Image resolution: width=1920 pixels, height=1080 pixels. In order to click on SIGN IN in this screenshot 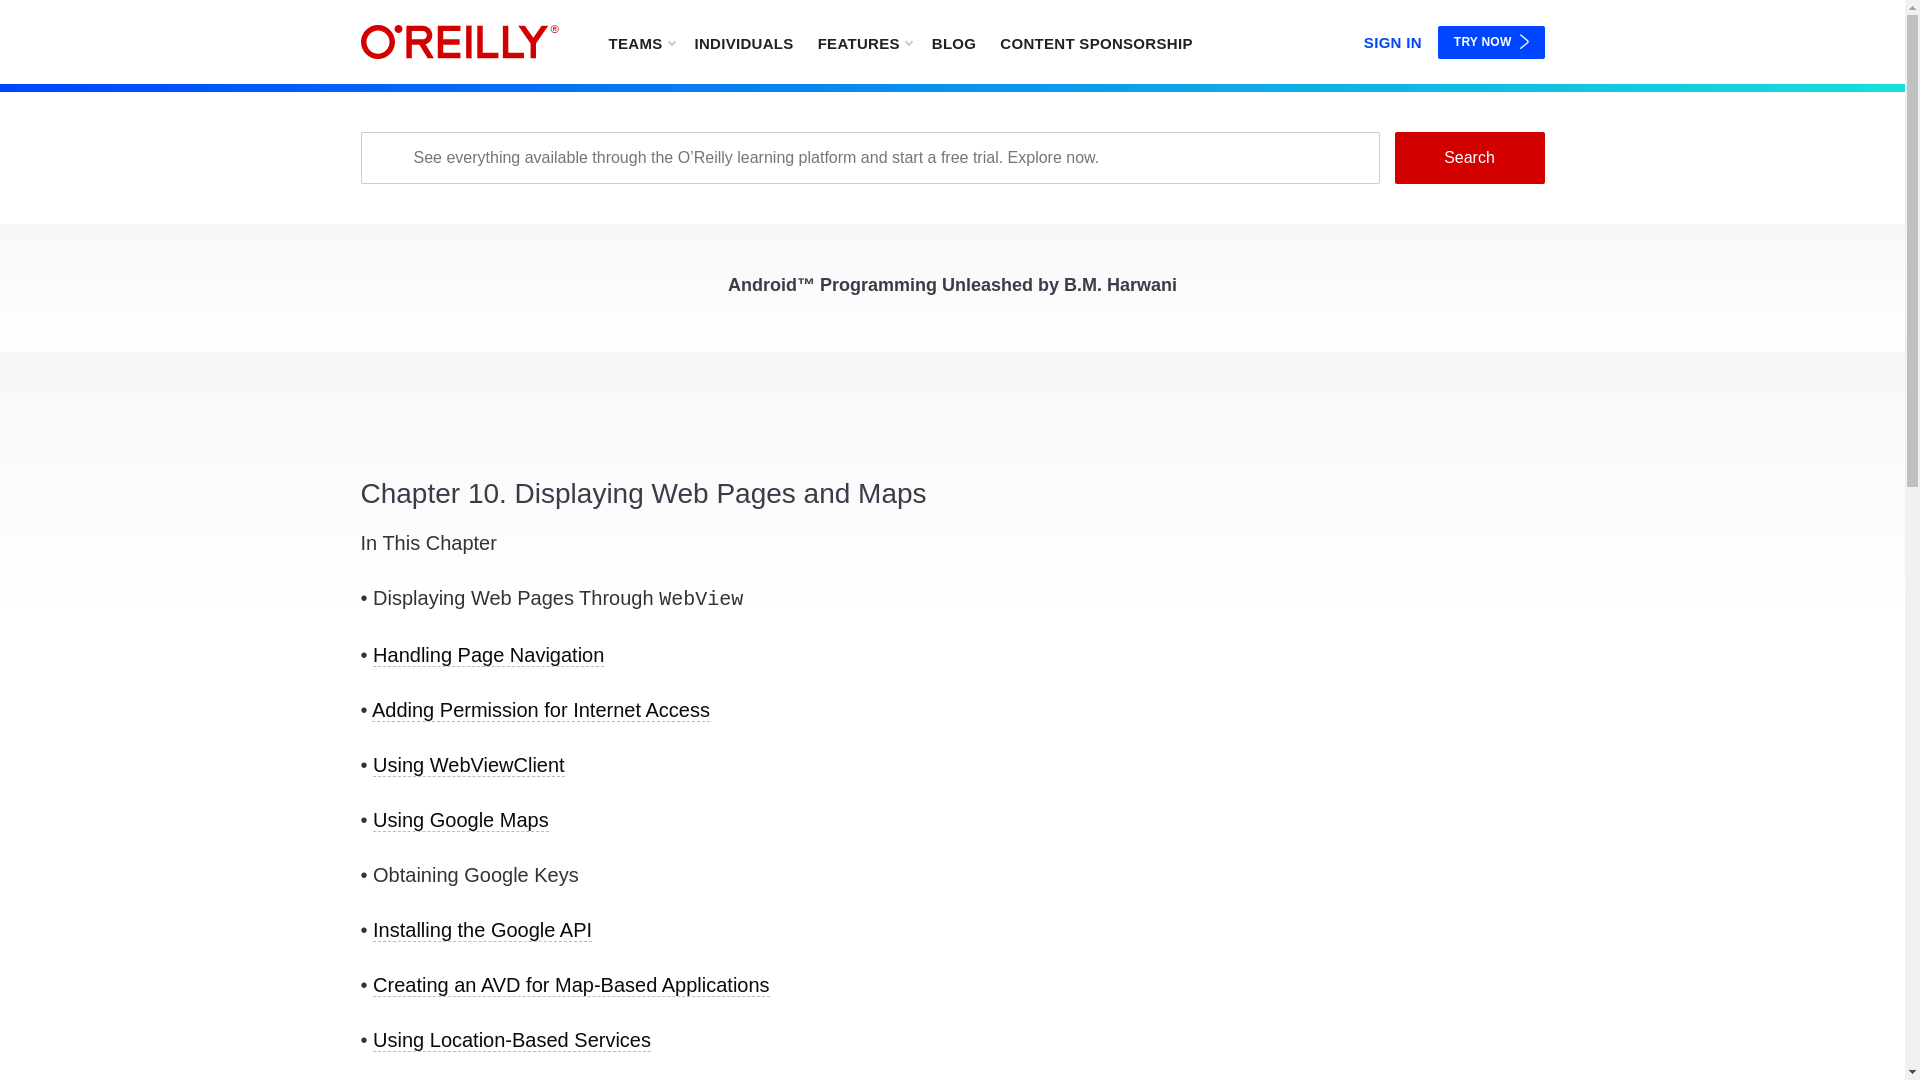, I will do `click(1392, 38)`.